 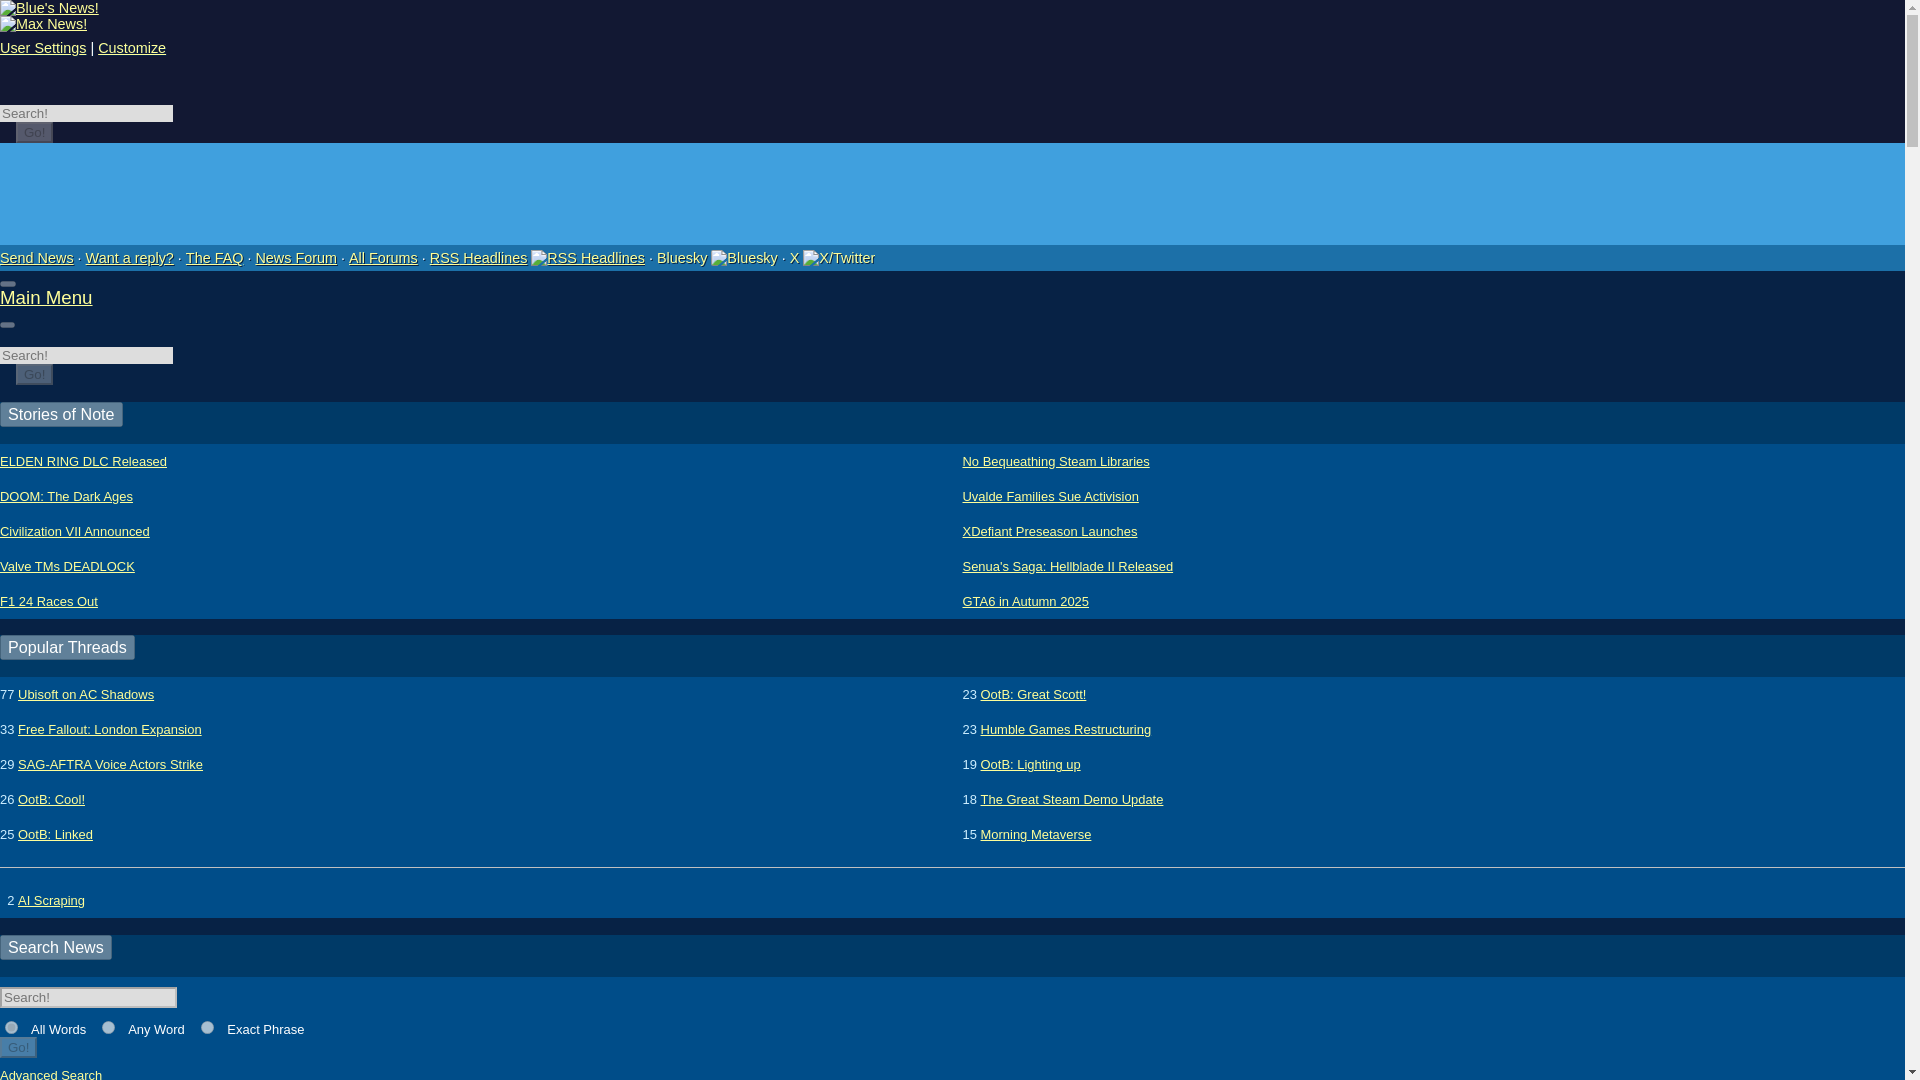 I want to click on Go!, so click(x=34, y=132).